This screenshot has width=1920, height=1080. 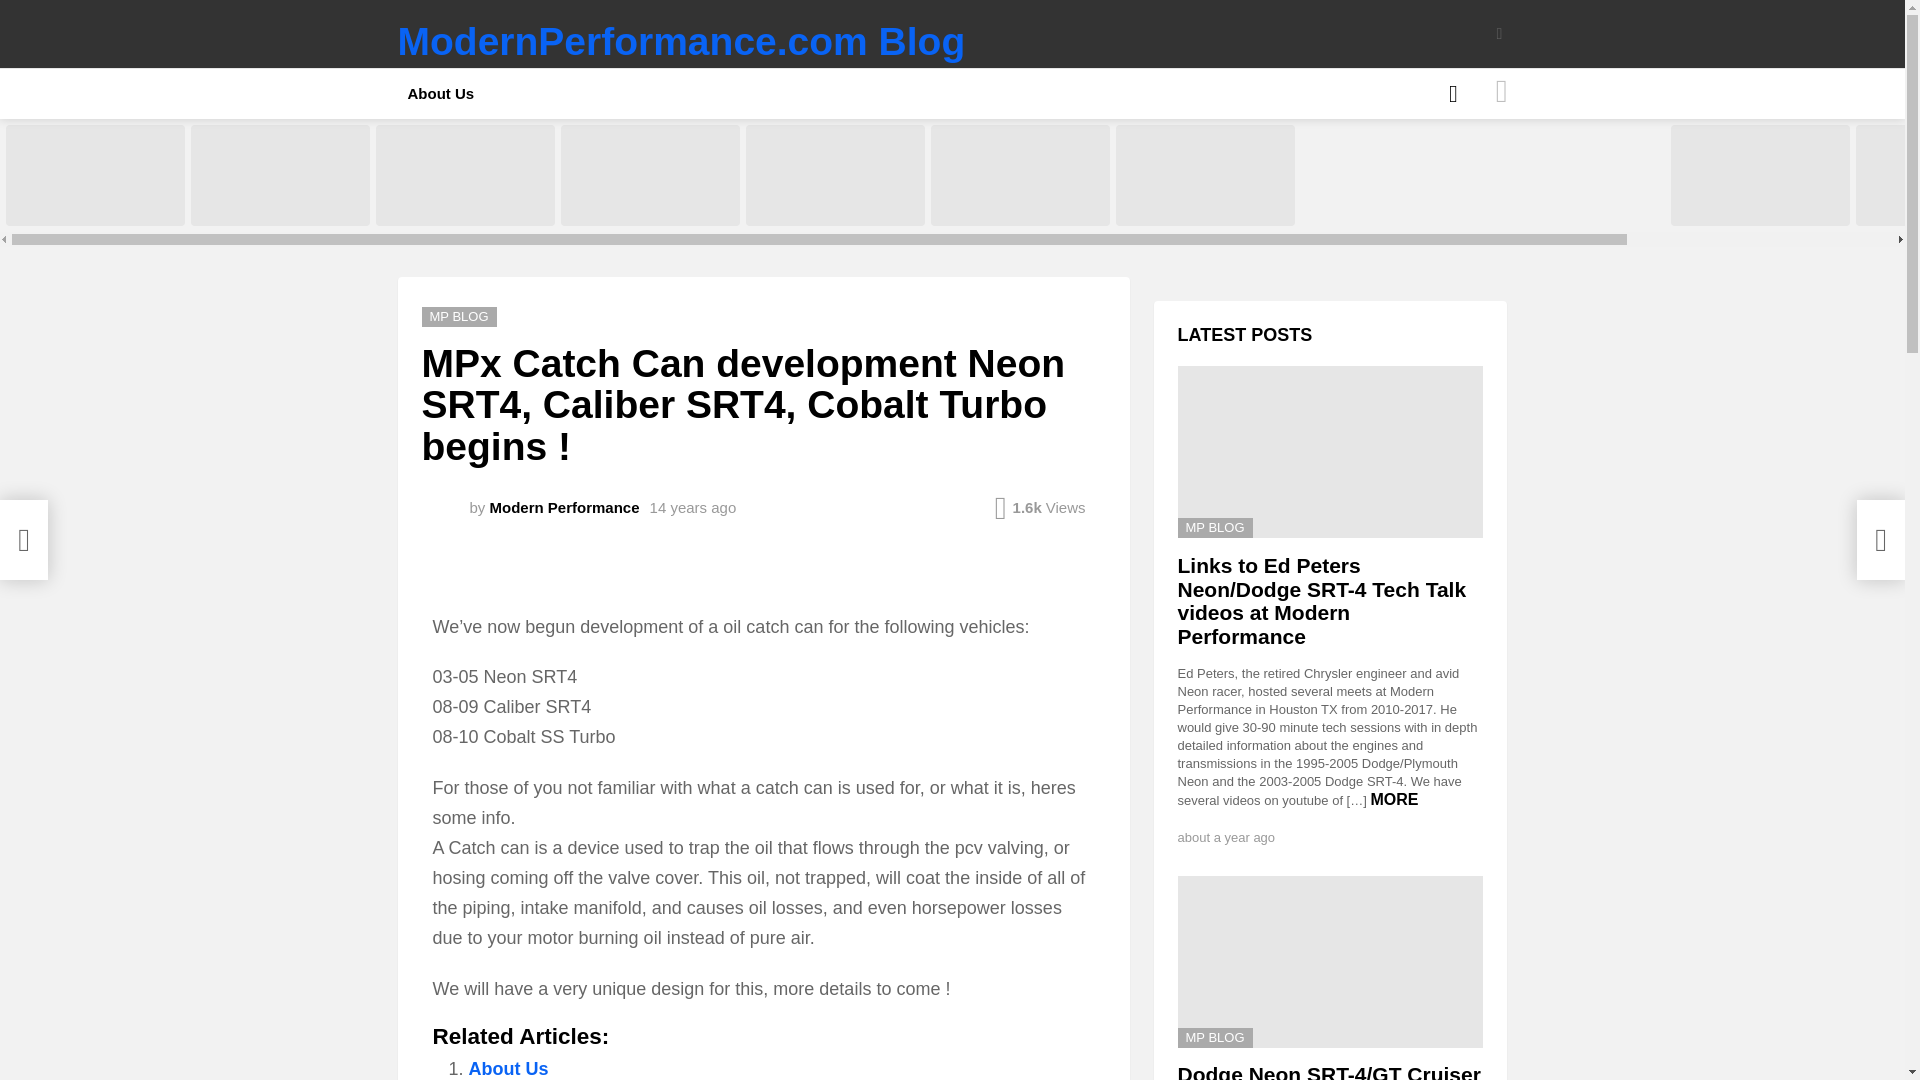 I want to click on ModernPerformance.com Blog, so click(x=681, y=41).